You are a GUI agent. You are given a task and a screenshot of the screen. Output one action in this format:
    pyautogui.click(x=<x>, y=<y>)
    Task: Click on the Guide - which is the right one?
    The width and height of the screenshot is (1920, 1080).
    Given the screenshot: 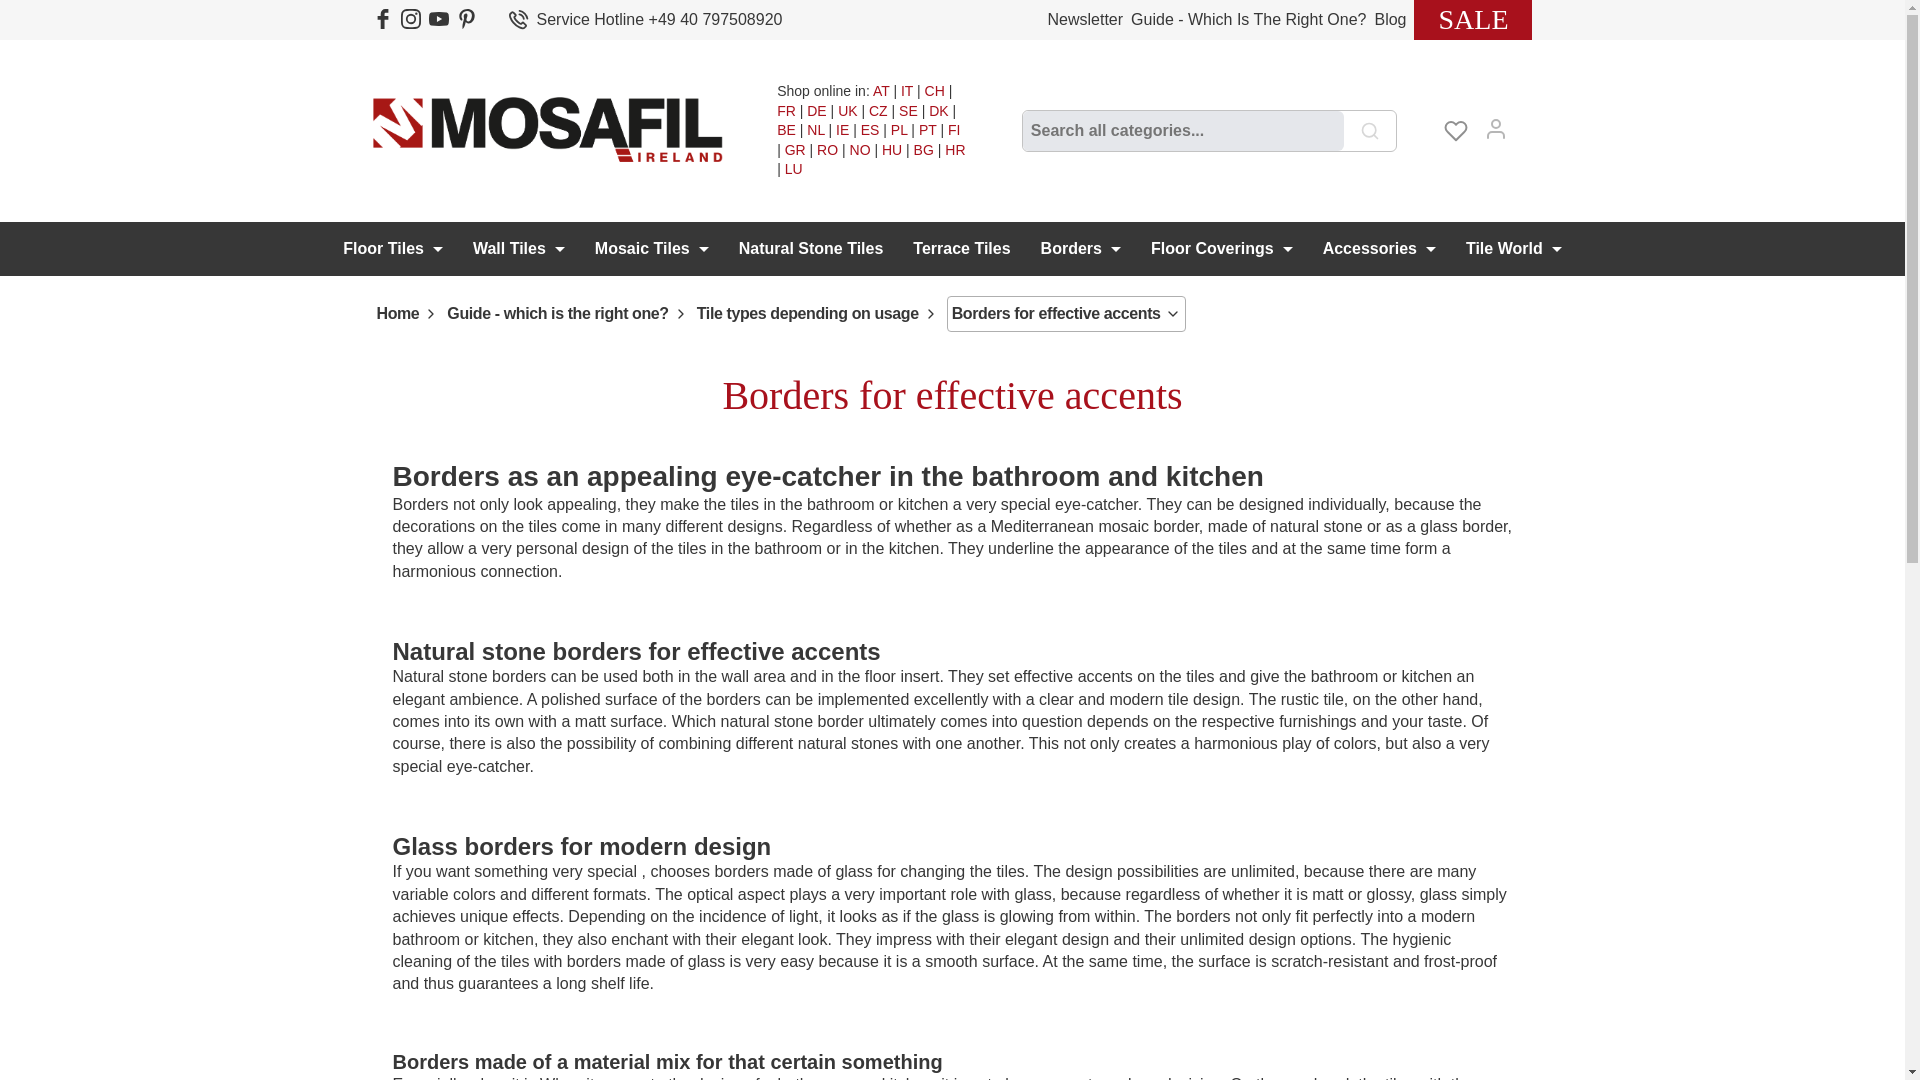 What is the action you would take?
    pyautogui.click(x=1248, y=19)
    